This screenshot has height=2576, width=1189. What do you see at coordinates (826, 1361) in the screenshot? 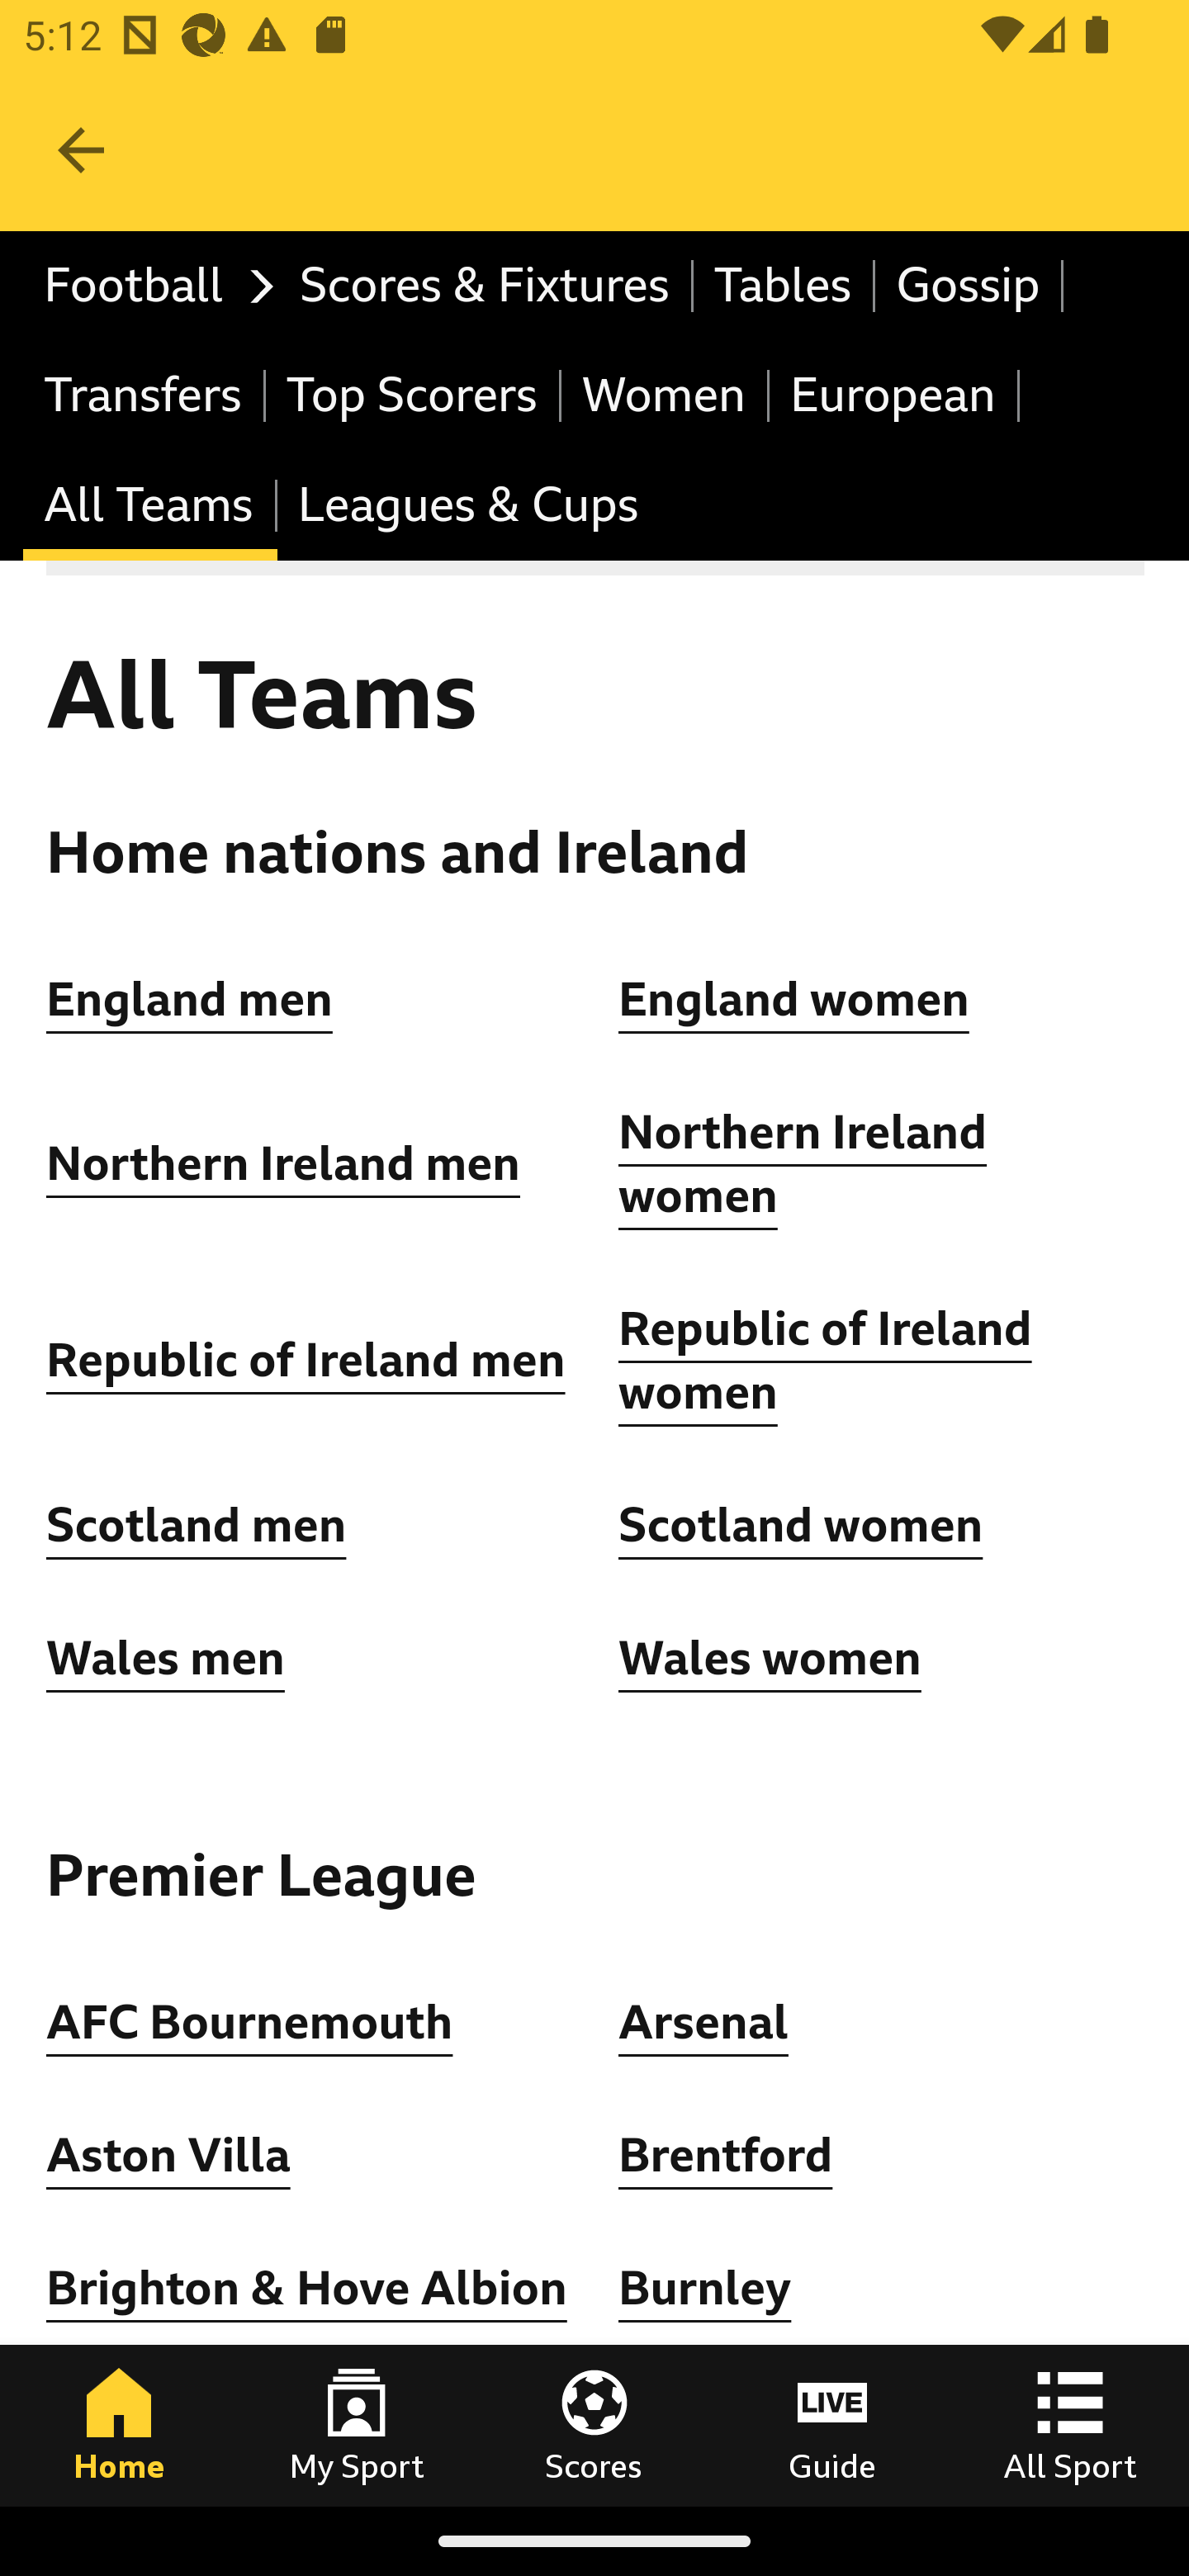
I see `Republic of Ireland women` at bounding box center [826, 1361].